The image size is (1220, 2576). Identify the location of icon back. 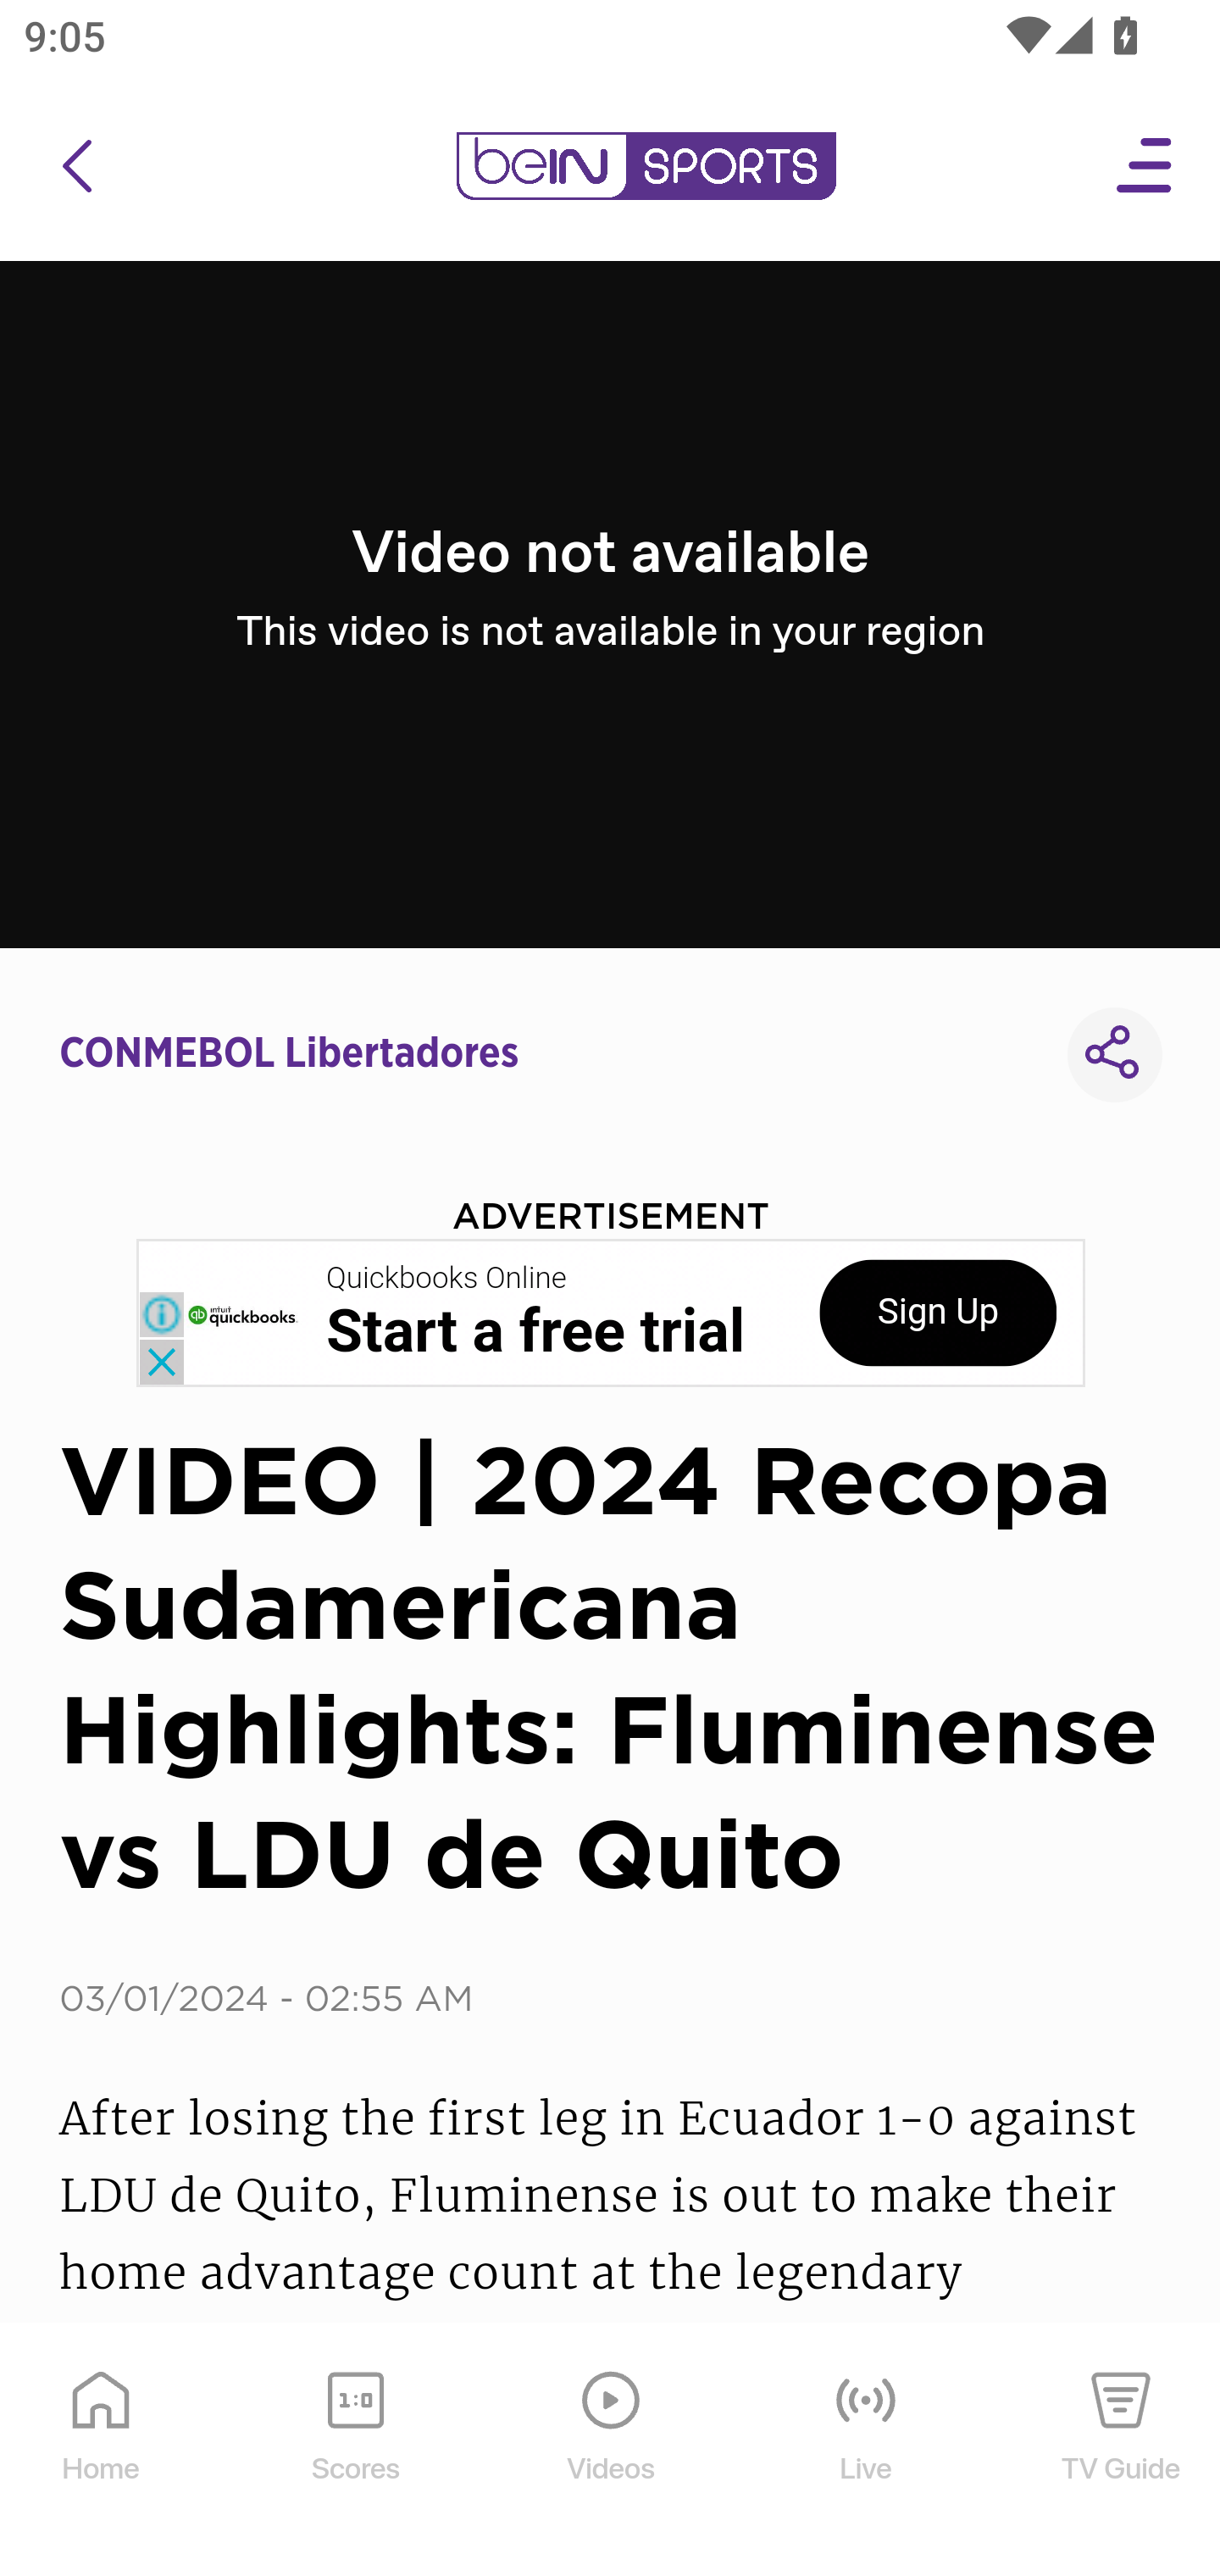
(76, 166).